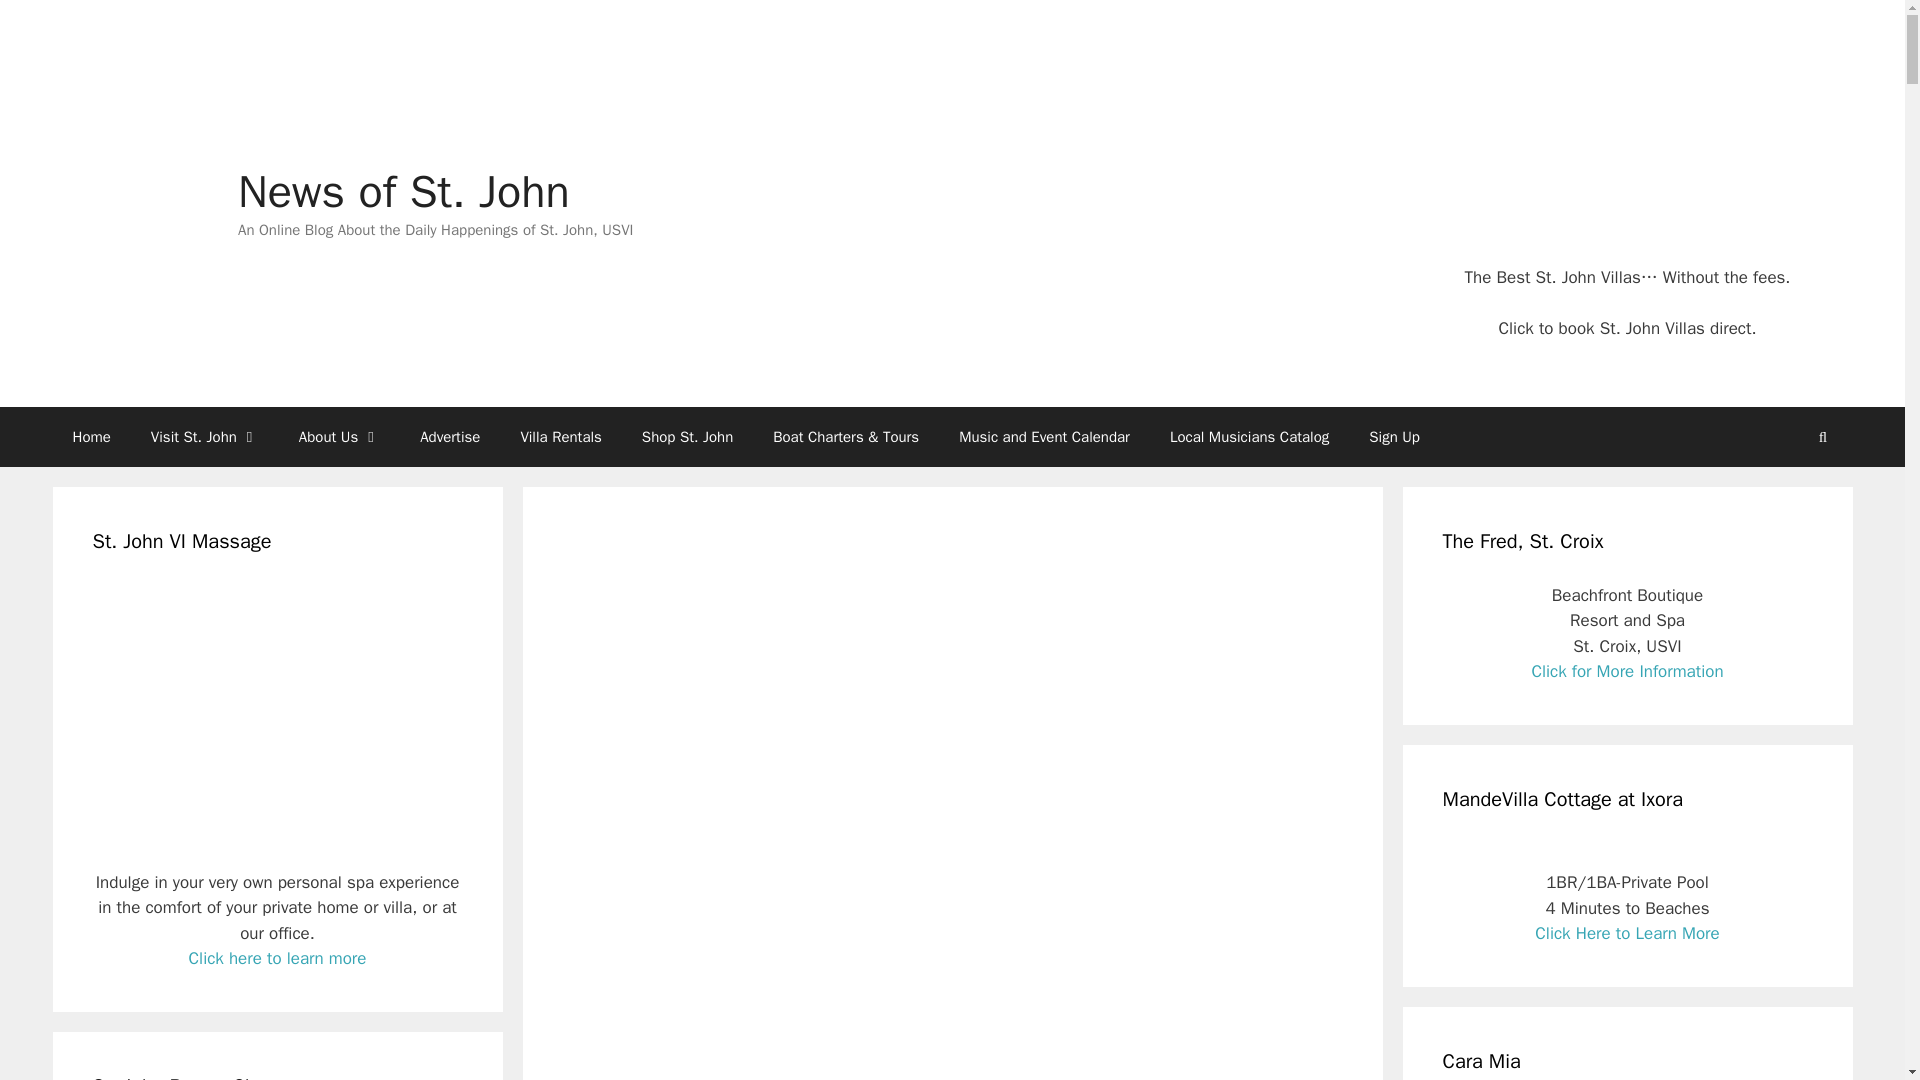 This screenshot has height=1080, width=1920. I want to click on Search, so click(1822, 436).